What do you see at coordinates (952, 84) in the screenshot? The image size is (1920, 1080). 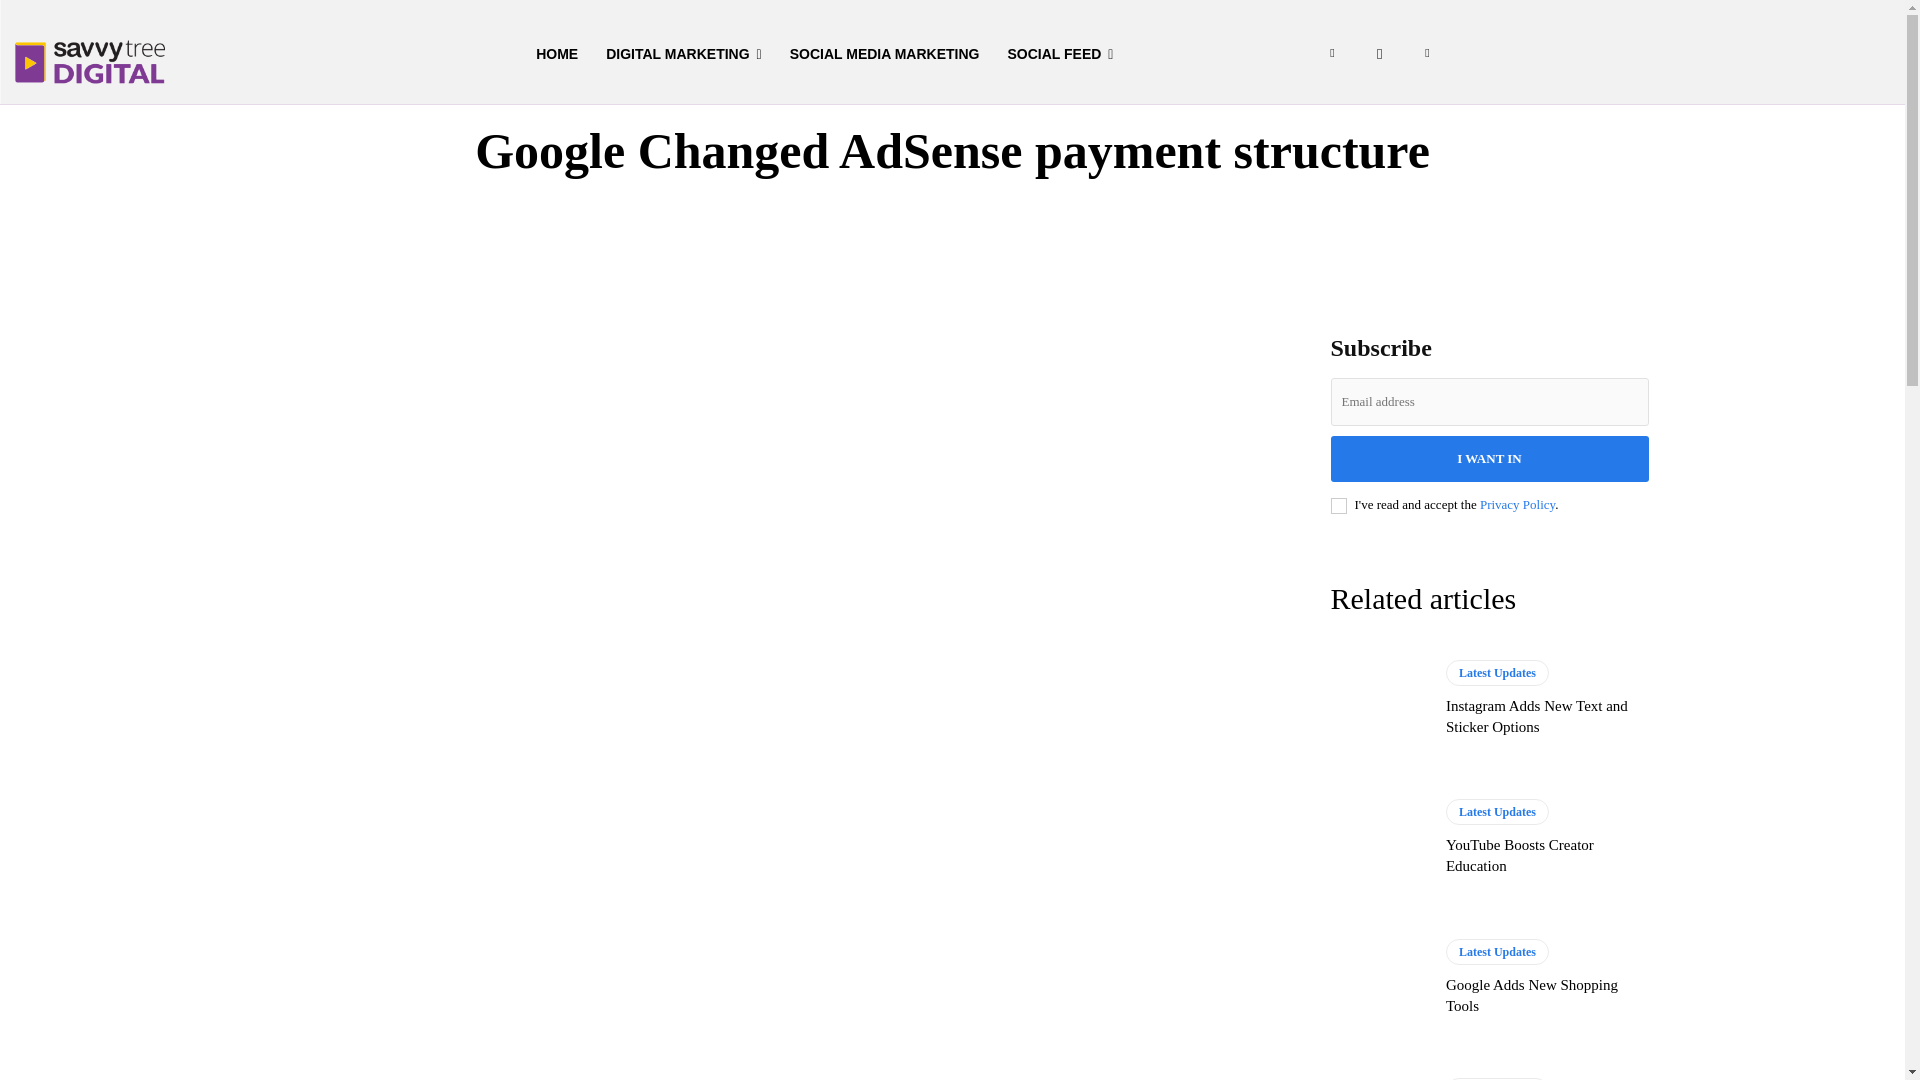 I see `LATEST UPDATES` at bounding box center [952, 84].